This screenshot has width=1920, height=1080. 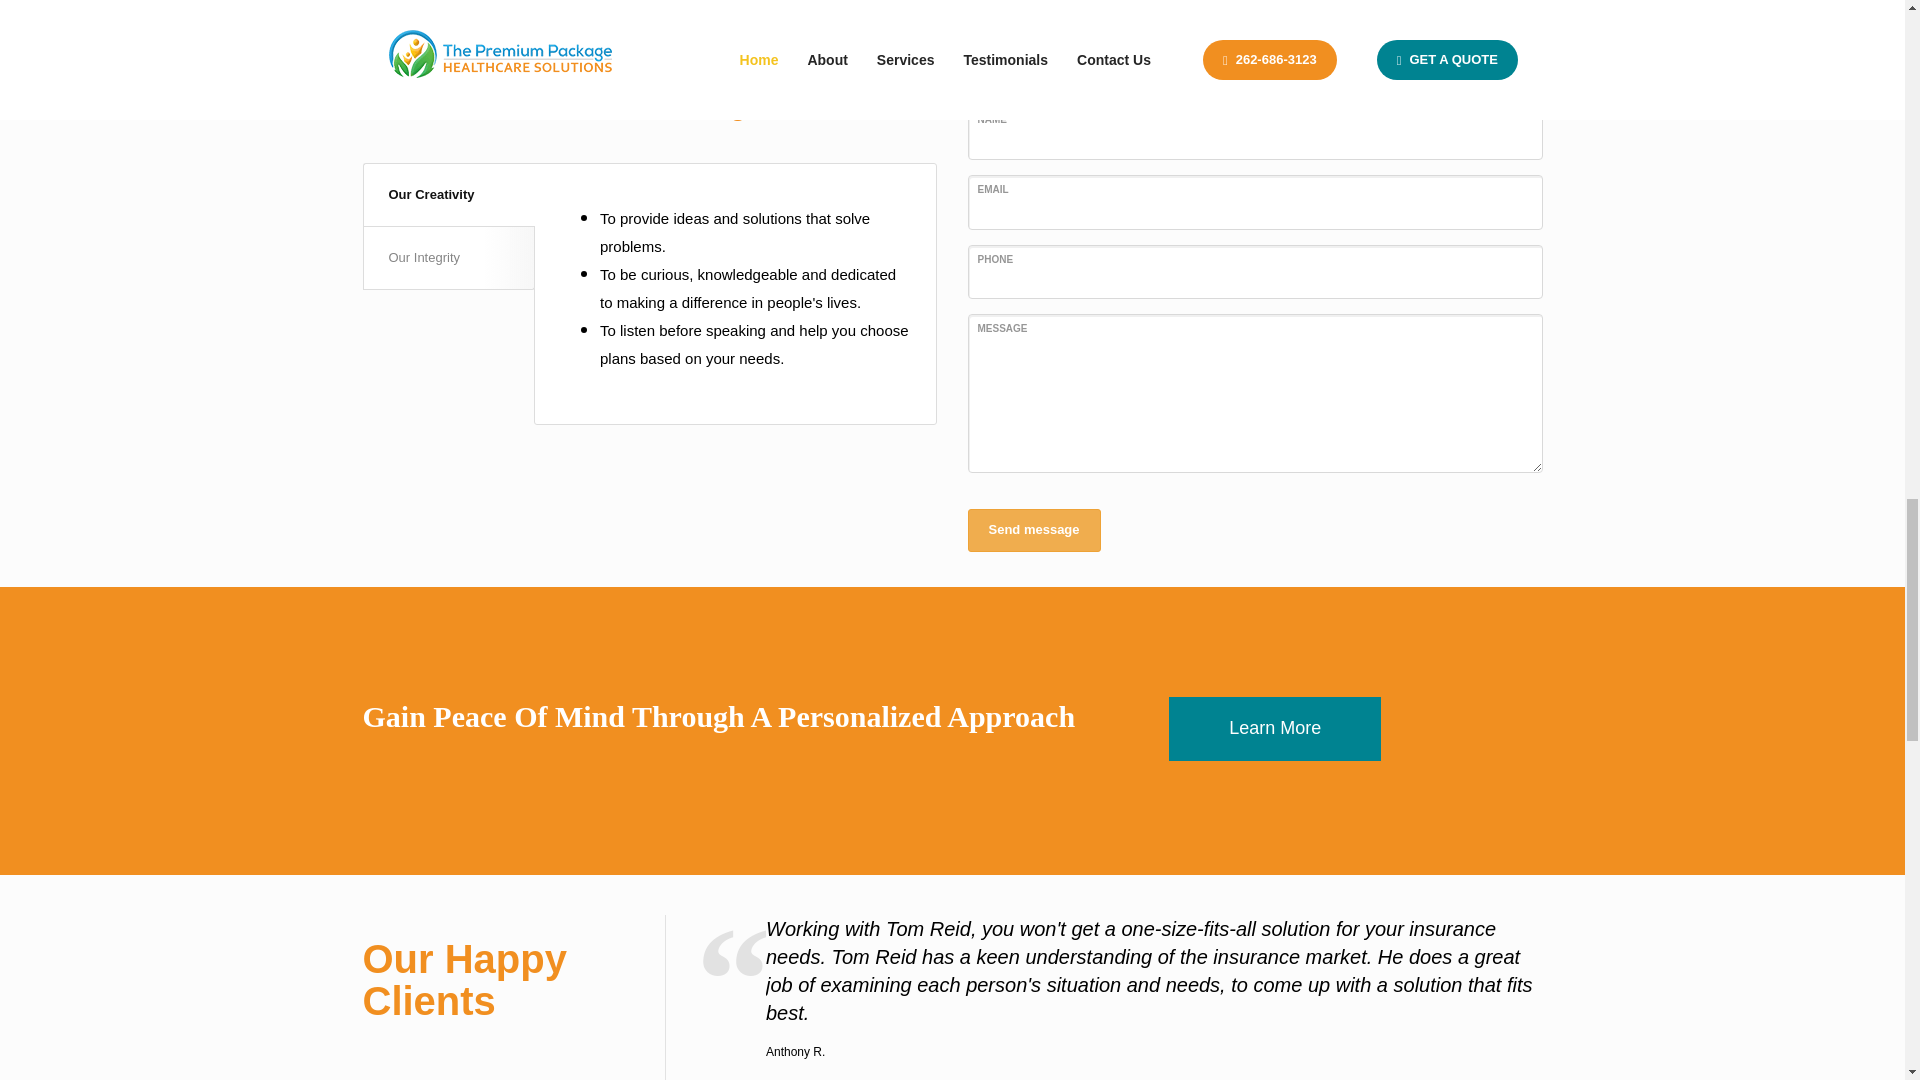 I want to click on Our Integrity, so click(x=448, y=258).